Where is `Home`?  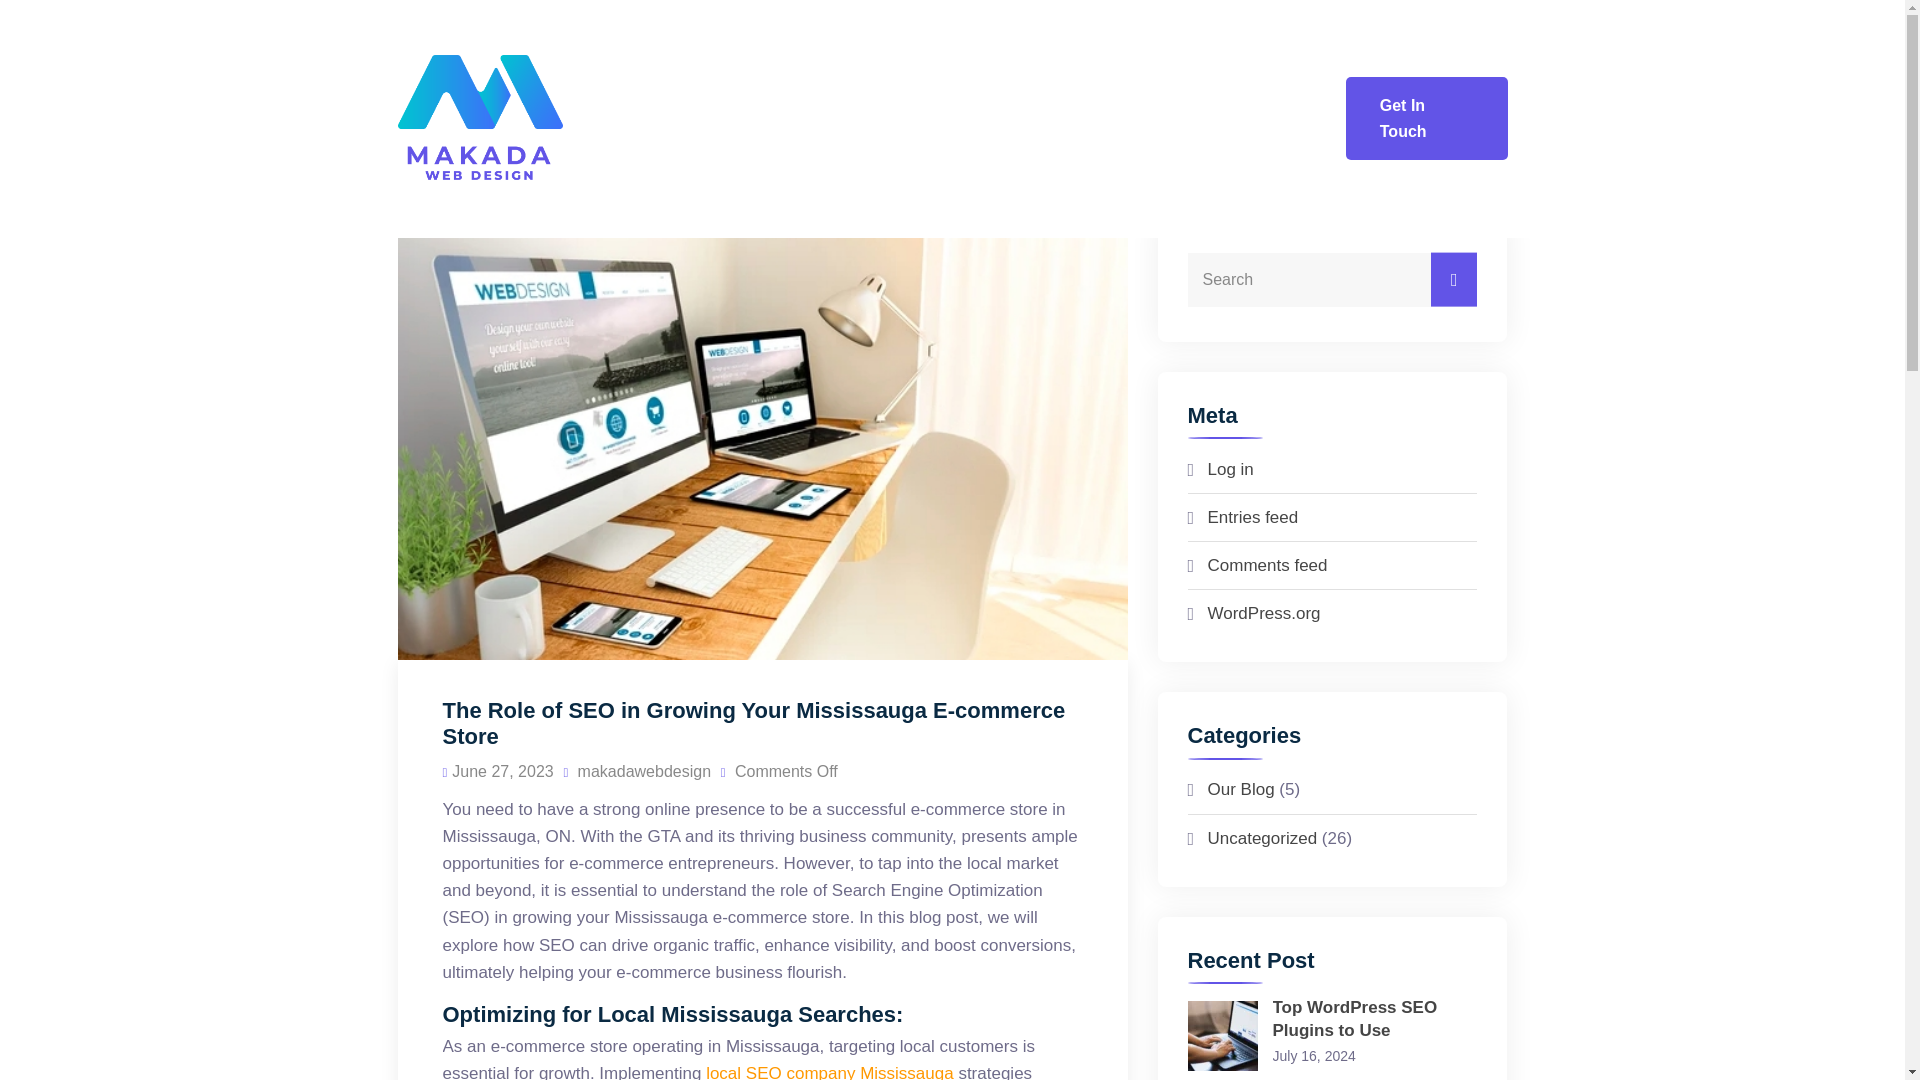
Home is located at coordinates (769, 60).